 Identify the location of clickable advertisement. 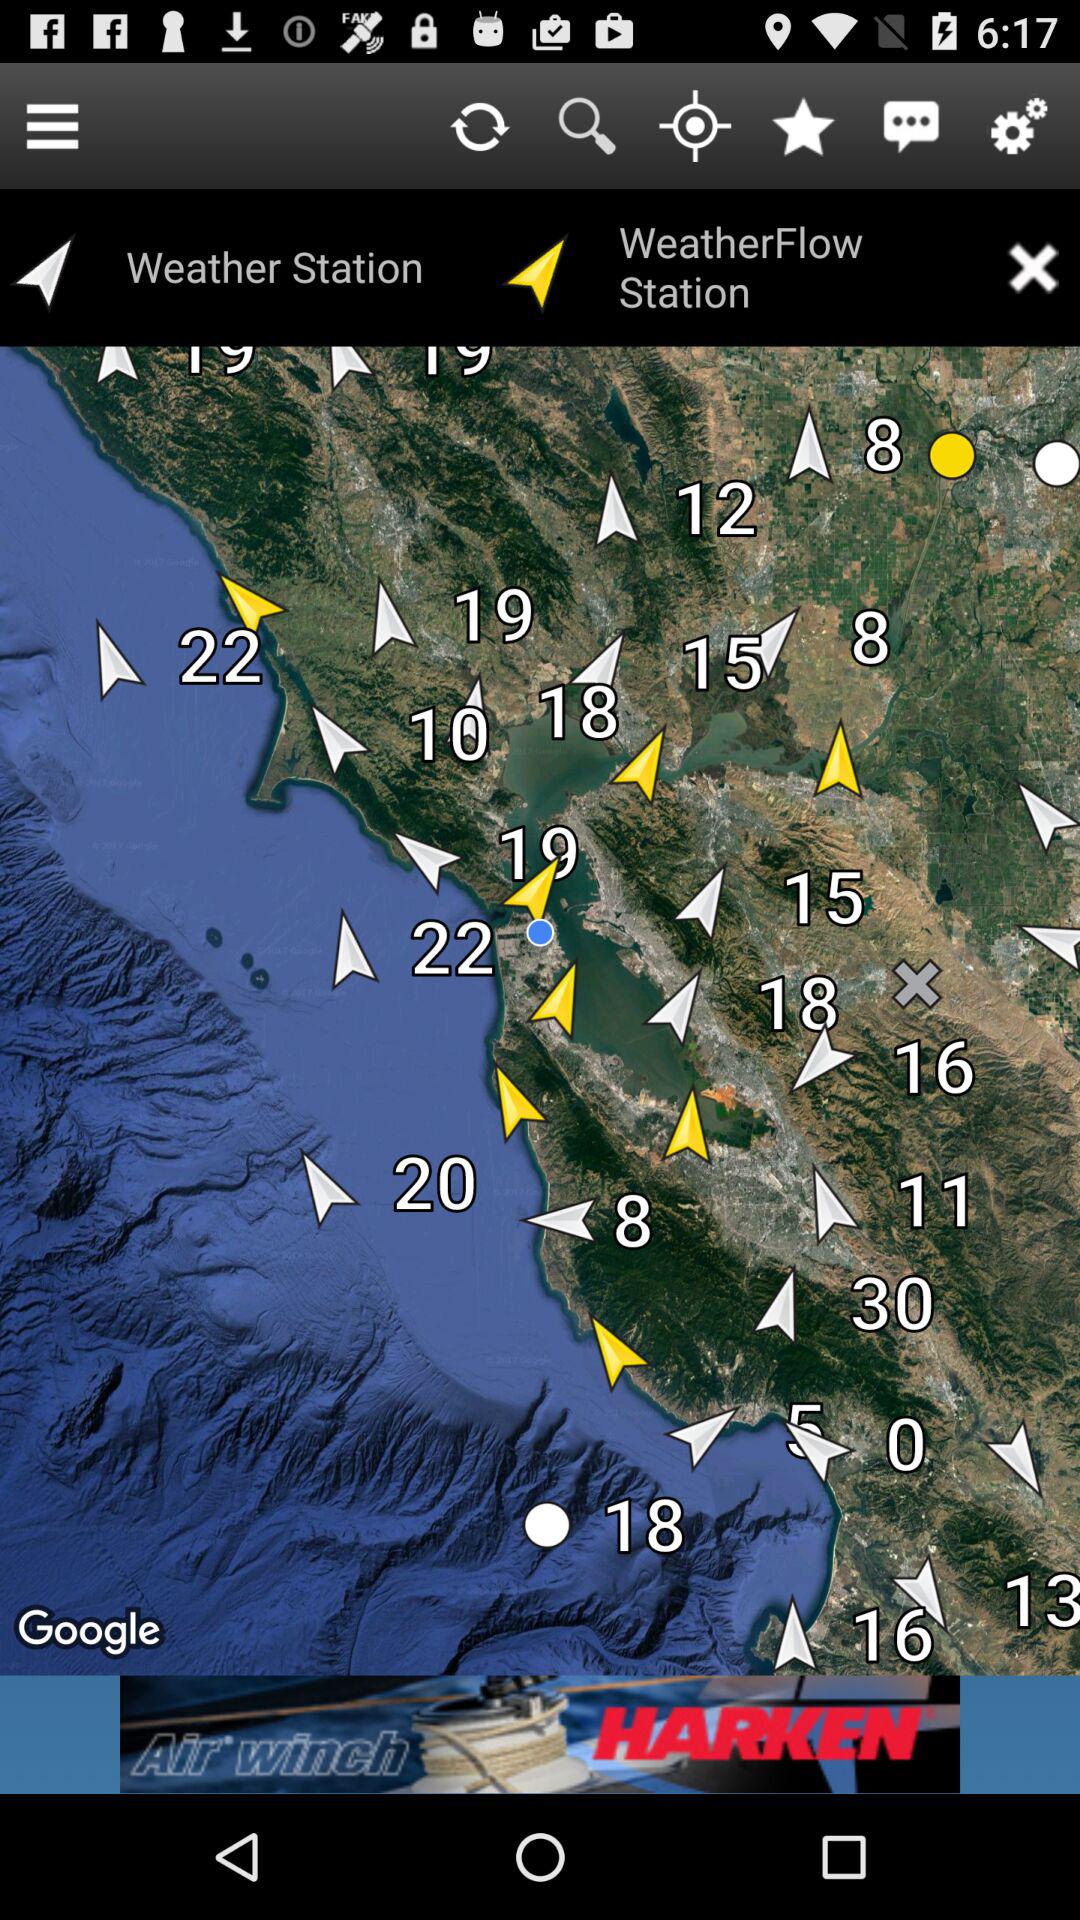
(540, 1734).